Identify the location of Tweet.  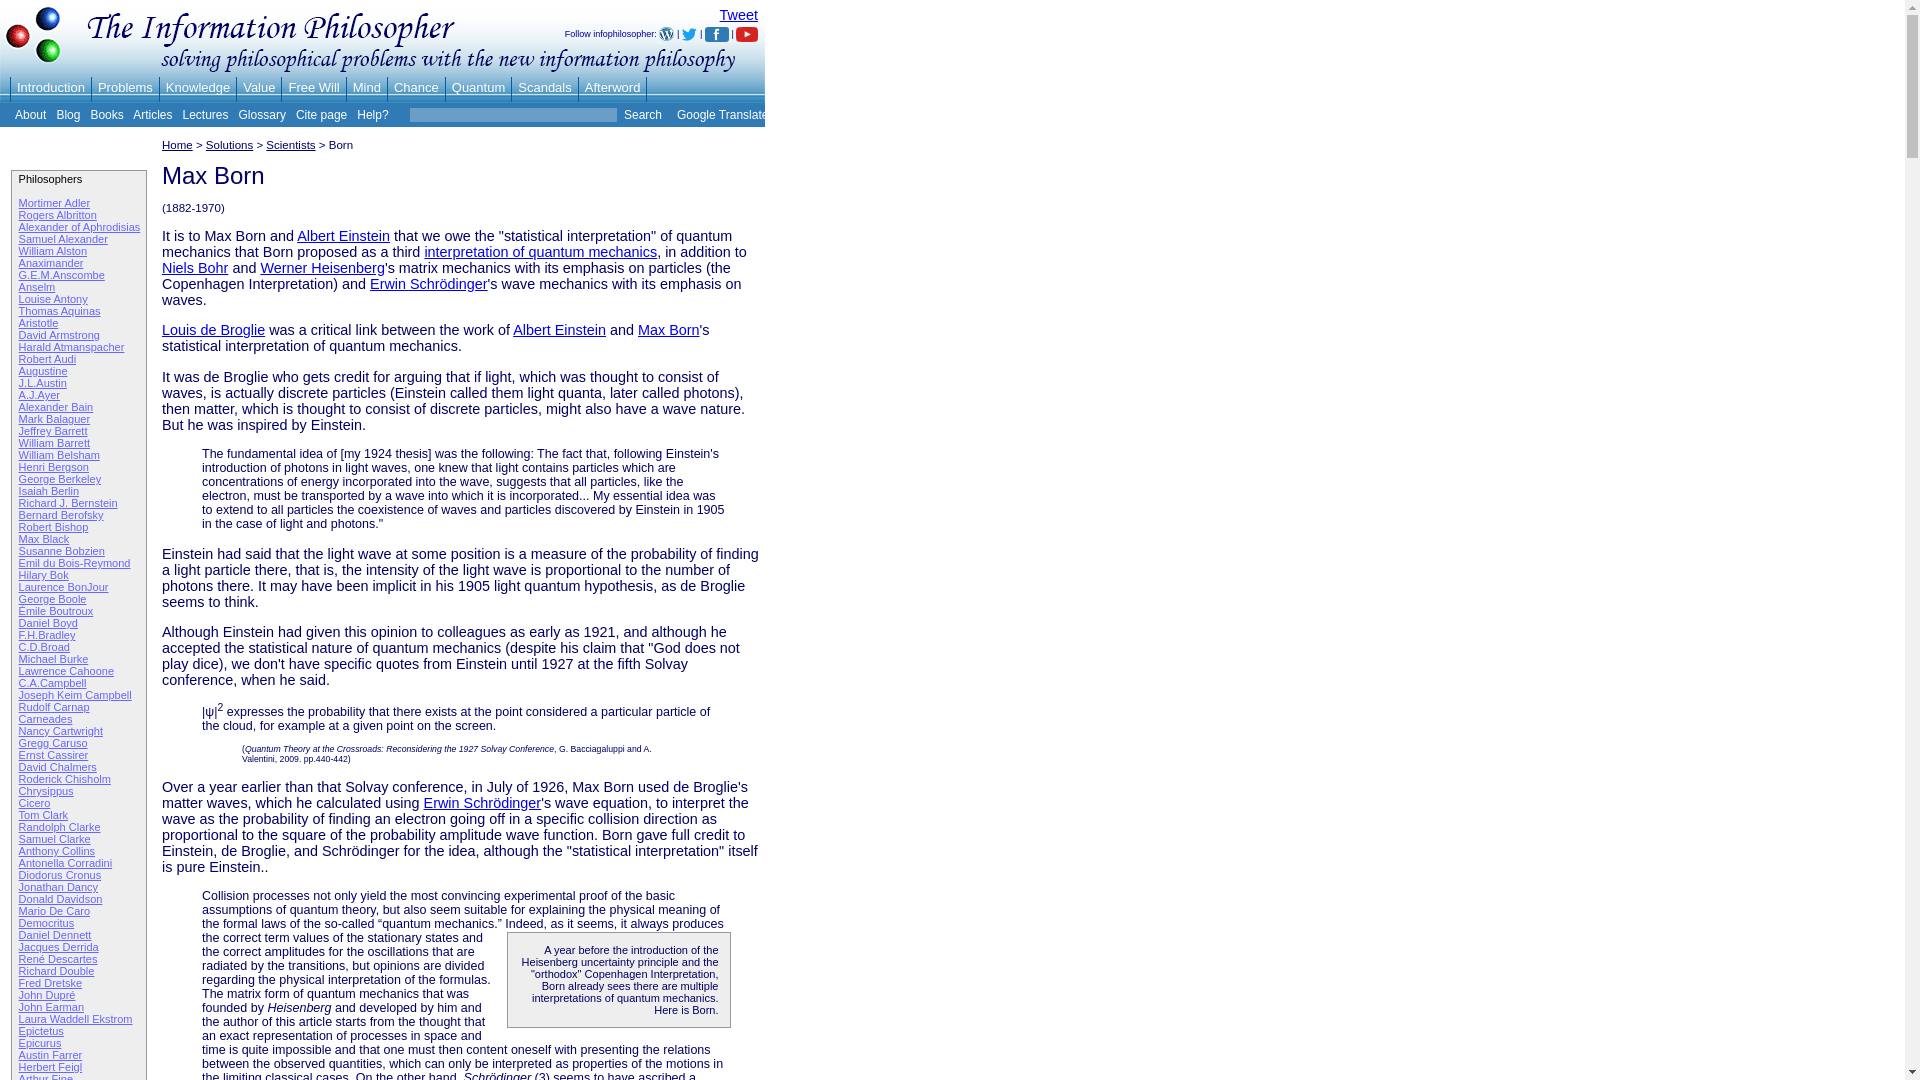
(739, 14).